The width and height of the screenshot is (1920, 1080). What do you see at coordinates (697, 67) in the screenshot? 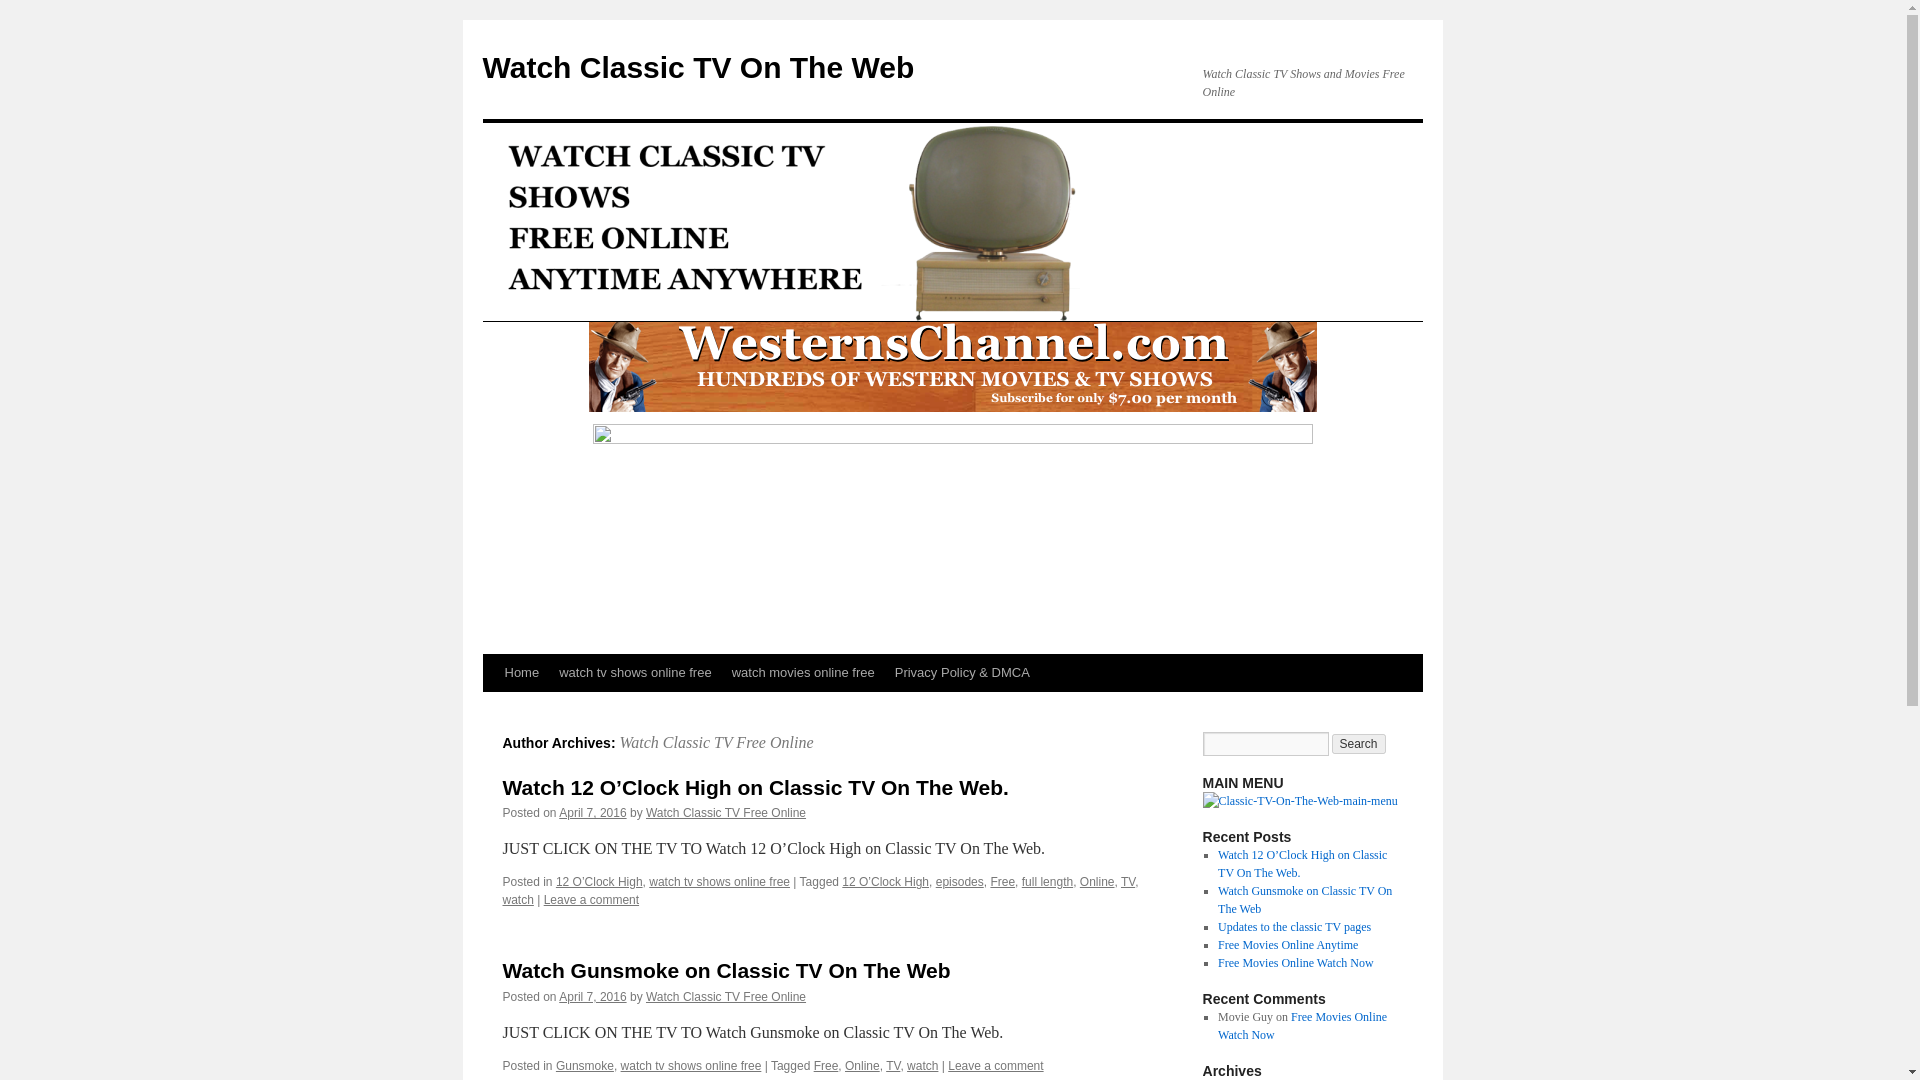
I see `Watch Classic TV On The Web` at bounding box center [697, 67].